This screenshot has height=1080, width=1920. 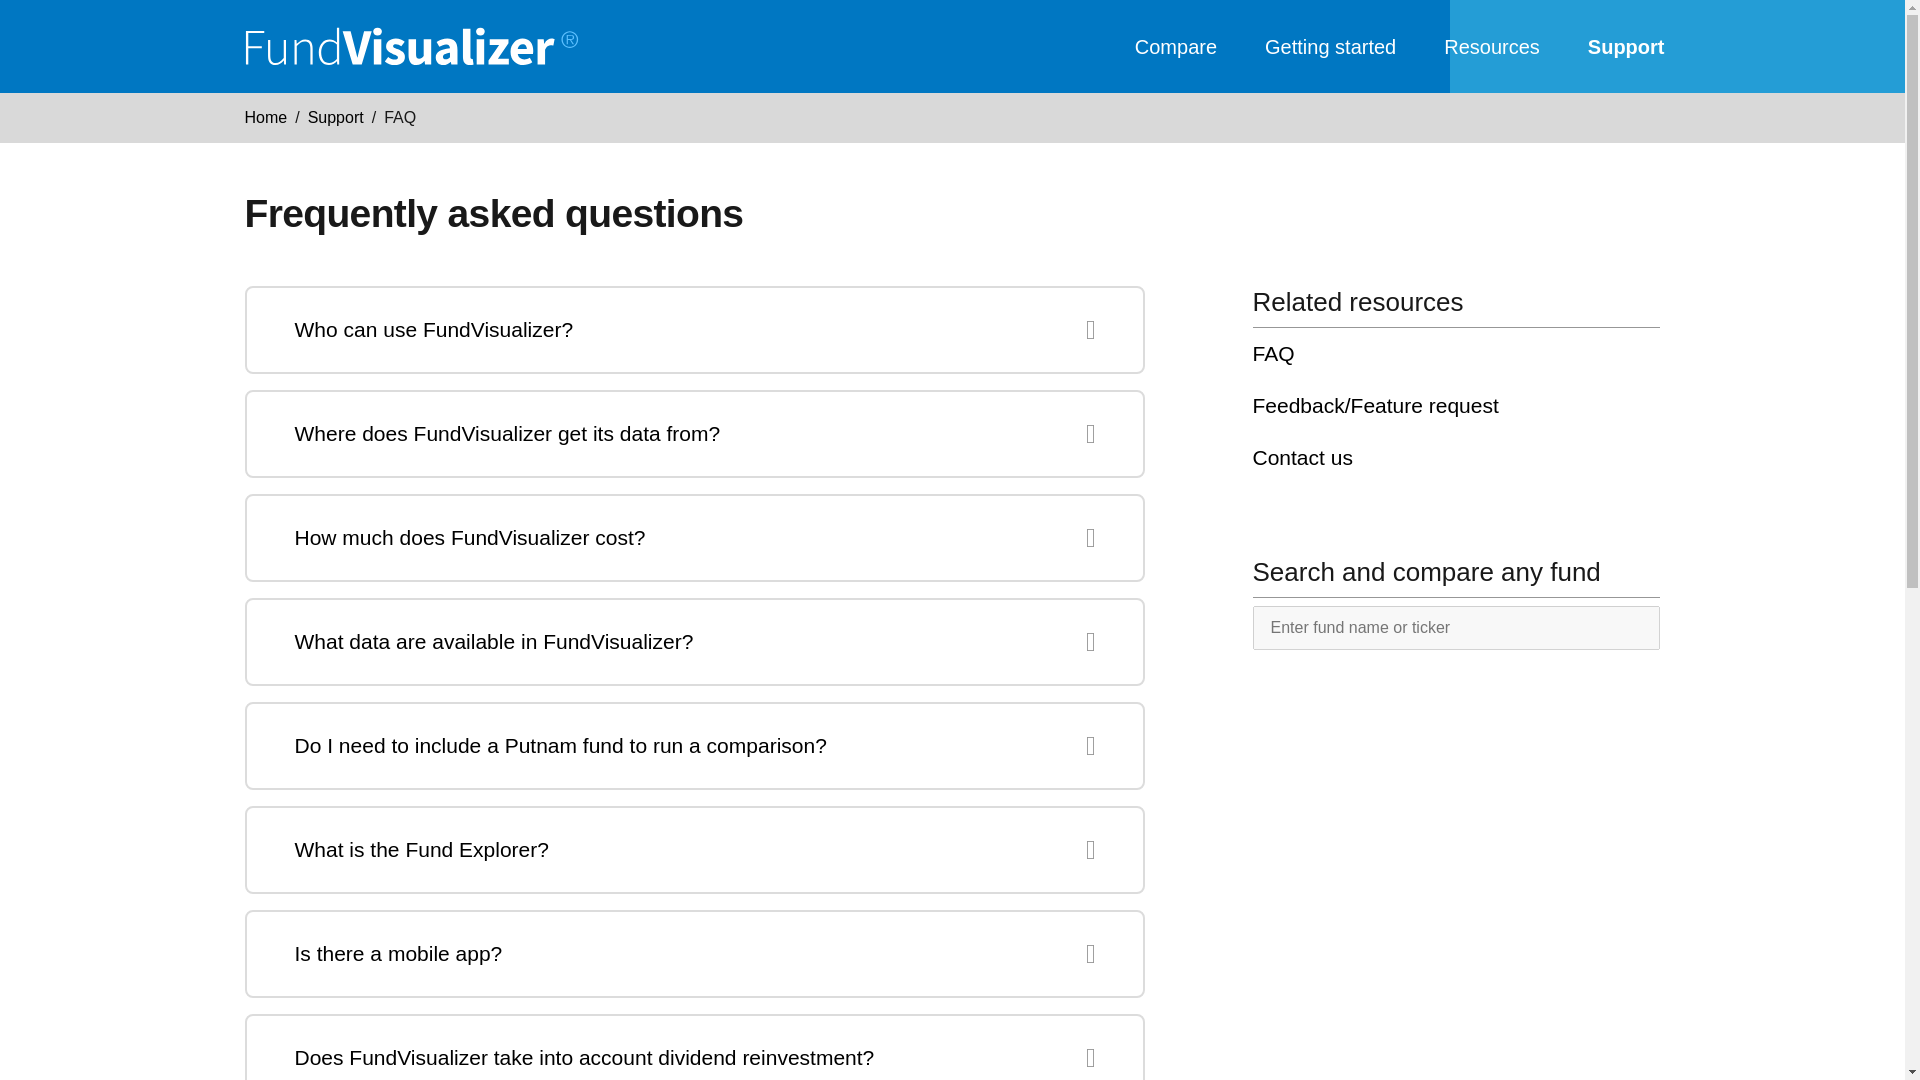 What do you see at coordinates (1176, 46) in the screenshot?
I see `Compare` at bounding box center [1176, 46].